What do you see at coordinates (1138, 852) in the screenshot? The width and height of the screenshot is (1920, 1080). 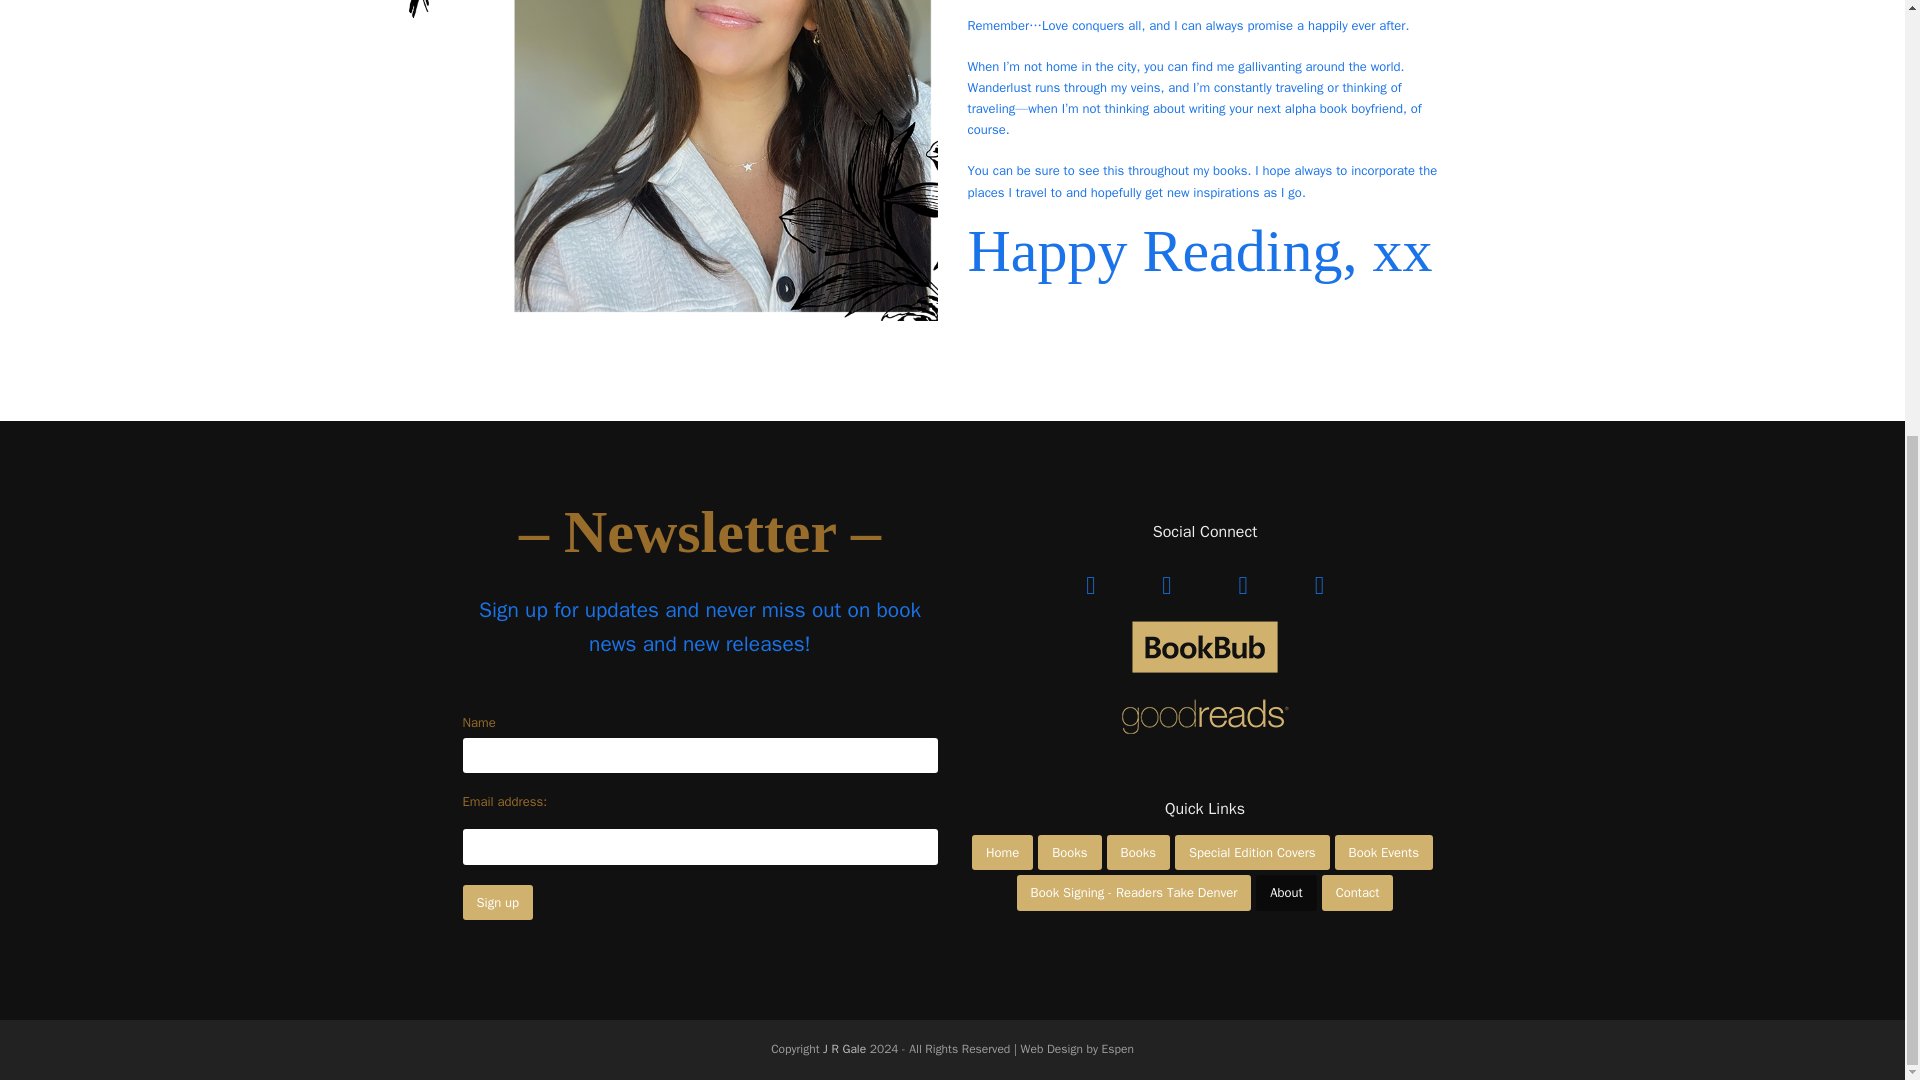 I see `Books` at bounding box center [1138, 852].